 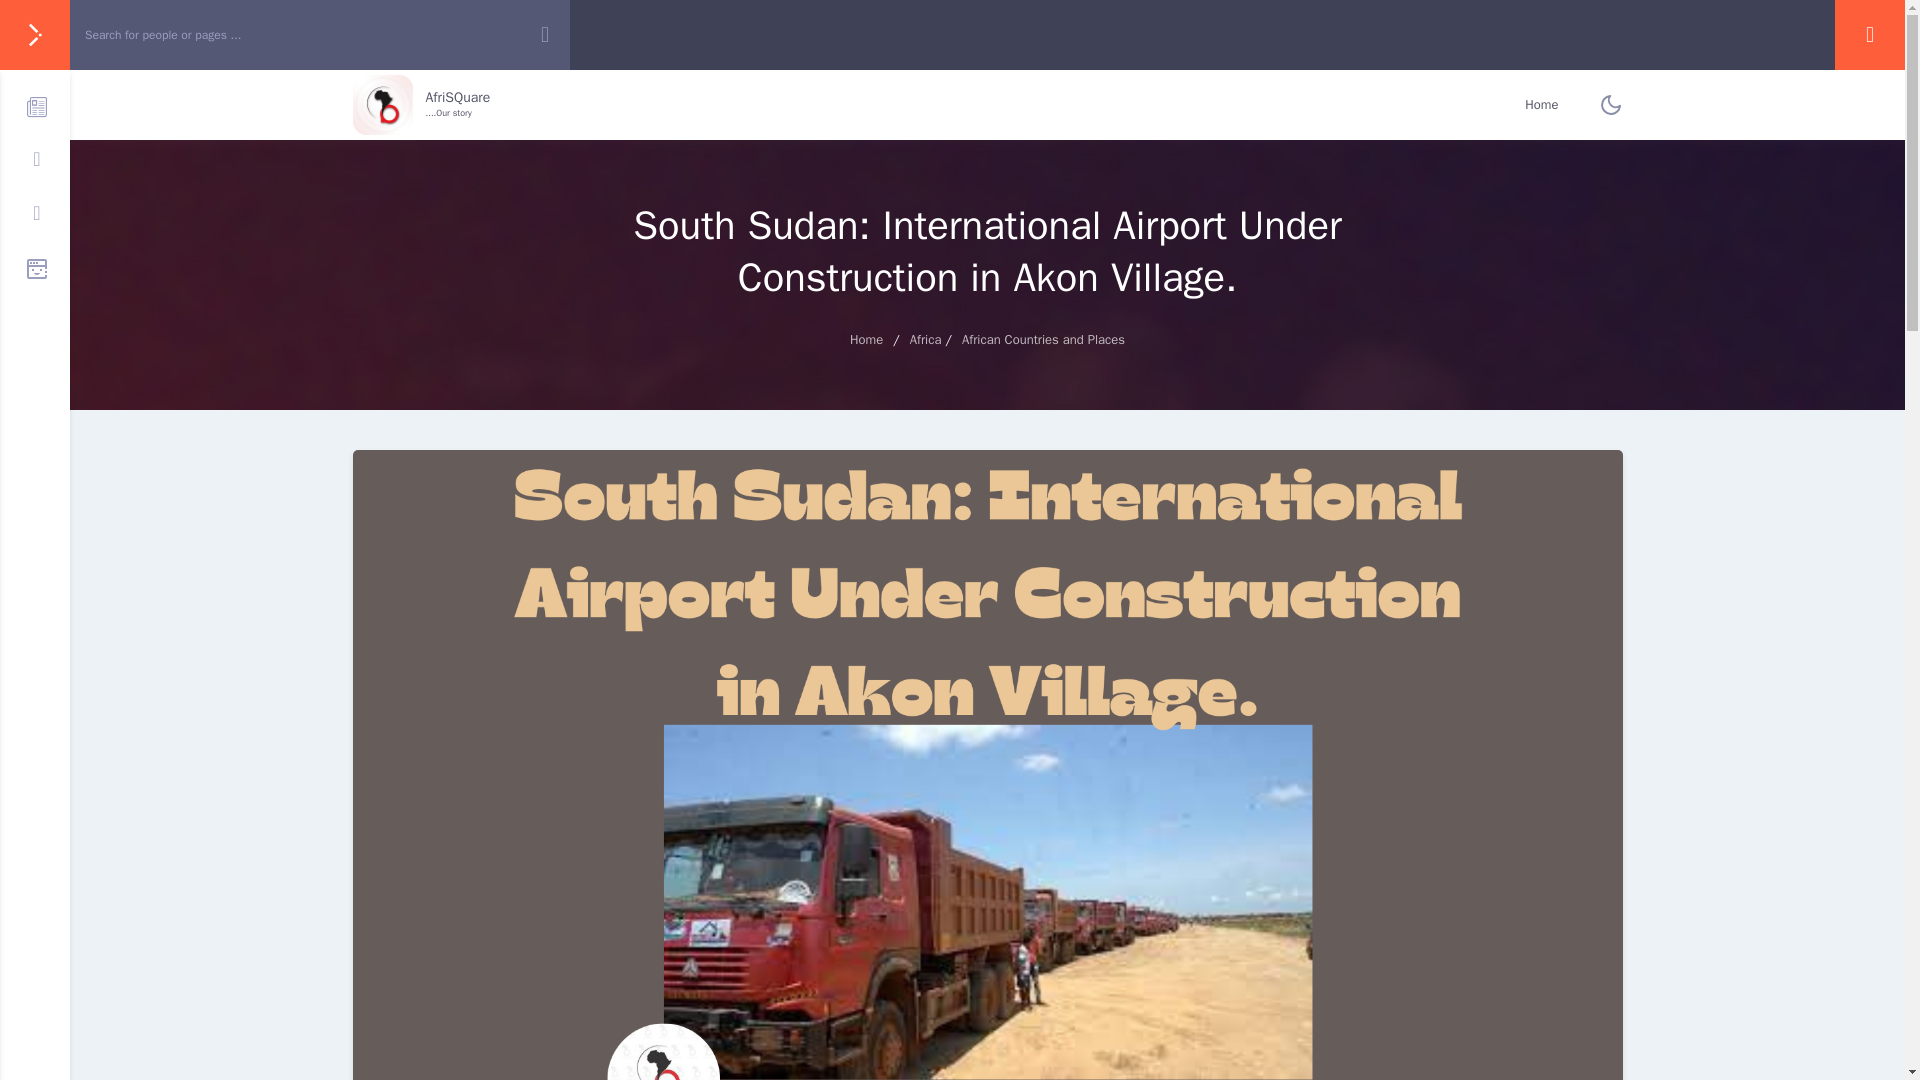 I want to click on Home, so click(x=420, y=105).